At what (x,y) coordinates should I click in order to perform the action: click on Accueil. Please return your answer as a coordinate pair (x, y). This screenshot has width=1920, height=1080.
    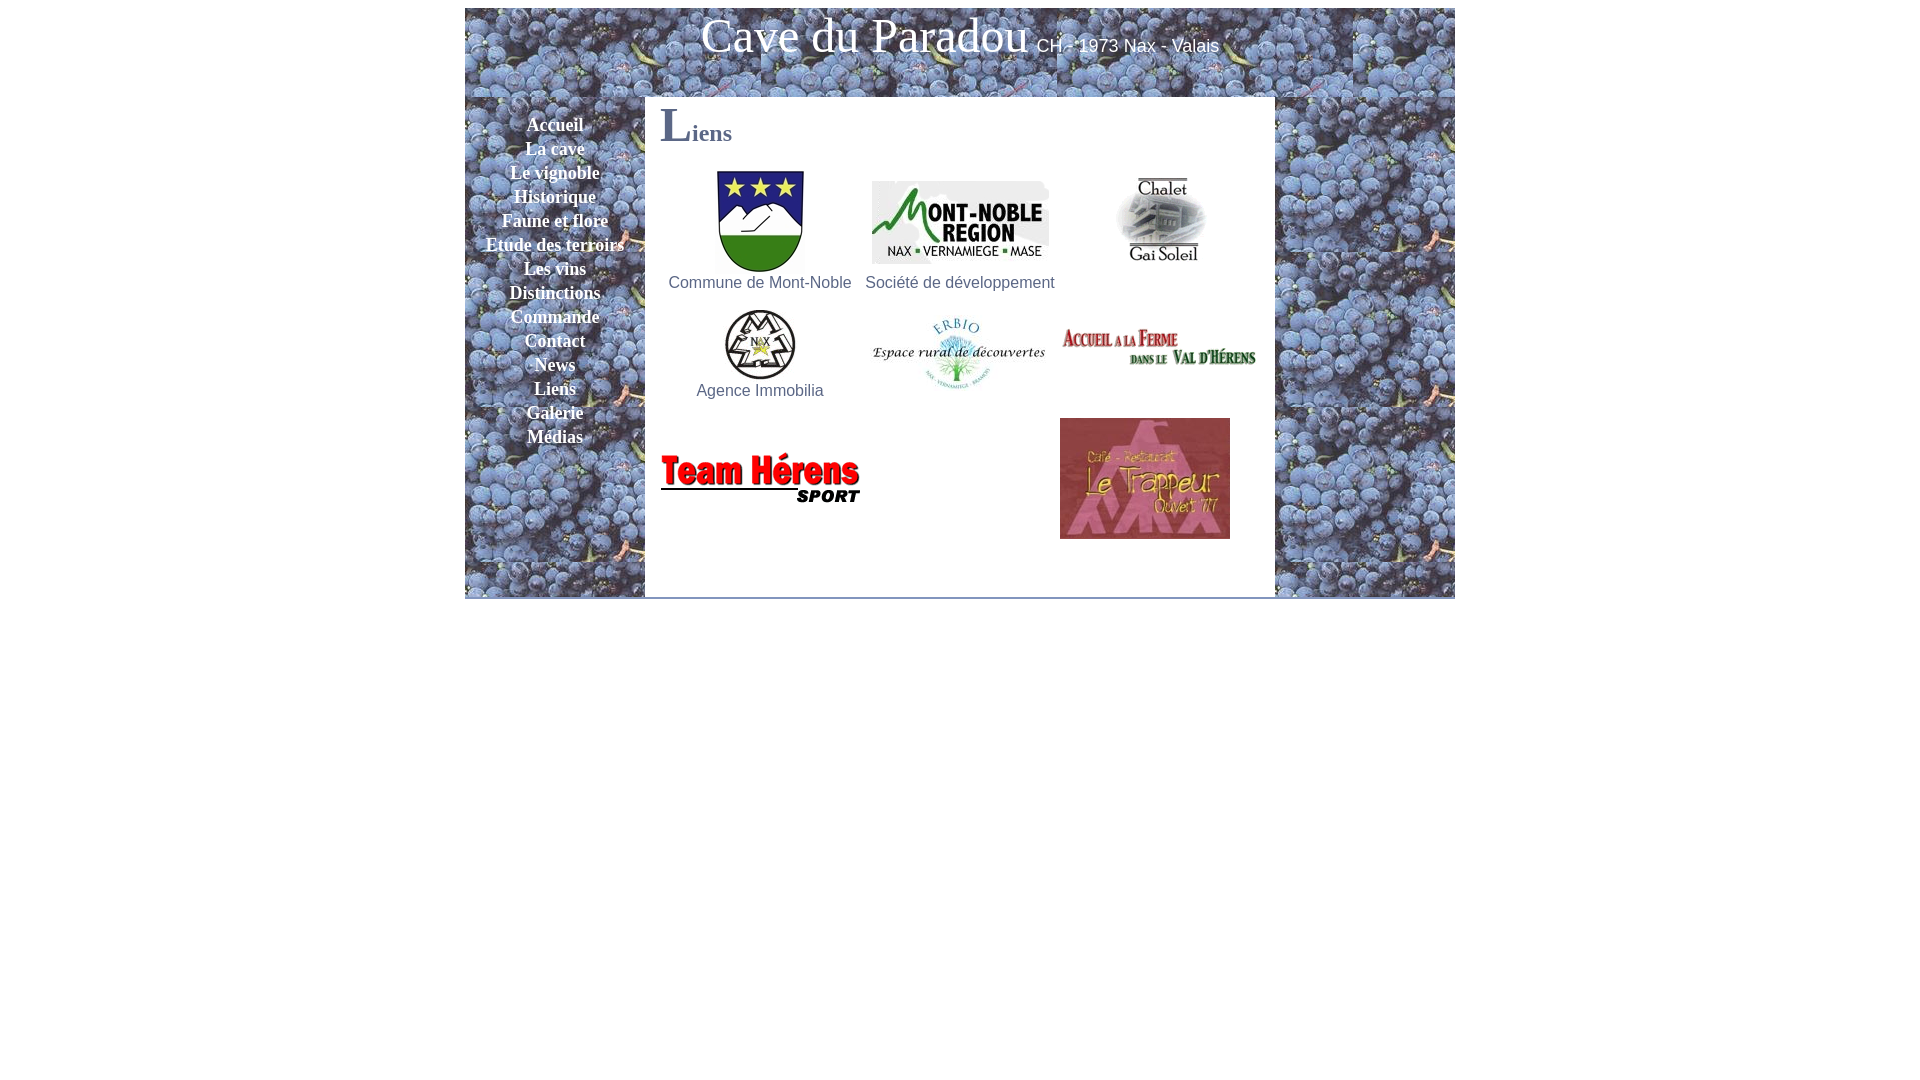
    Looking at the image, I should click on (554, 125).